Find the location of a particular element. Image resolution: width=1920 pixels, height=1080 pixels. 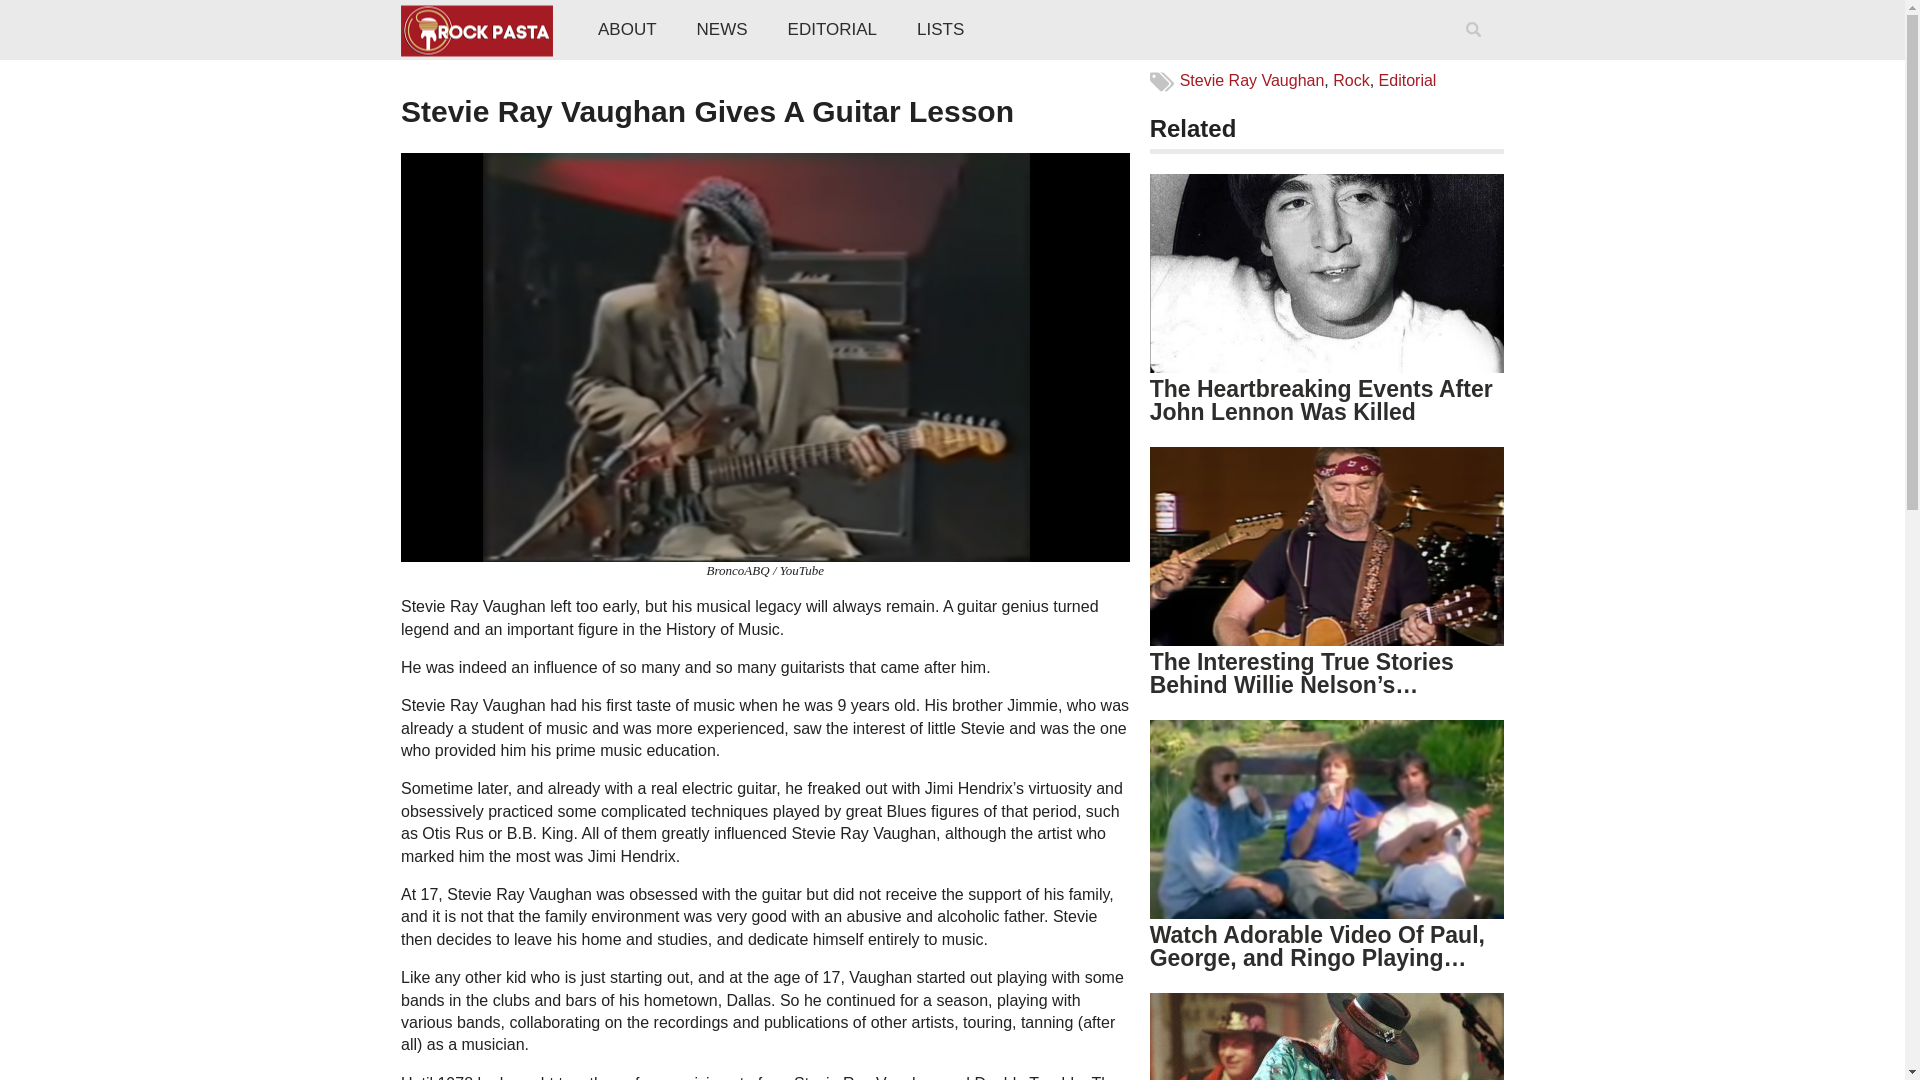

Editorial is located at coordinates (1407, 80).